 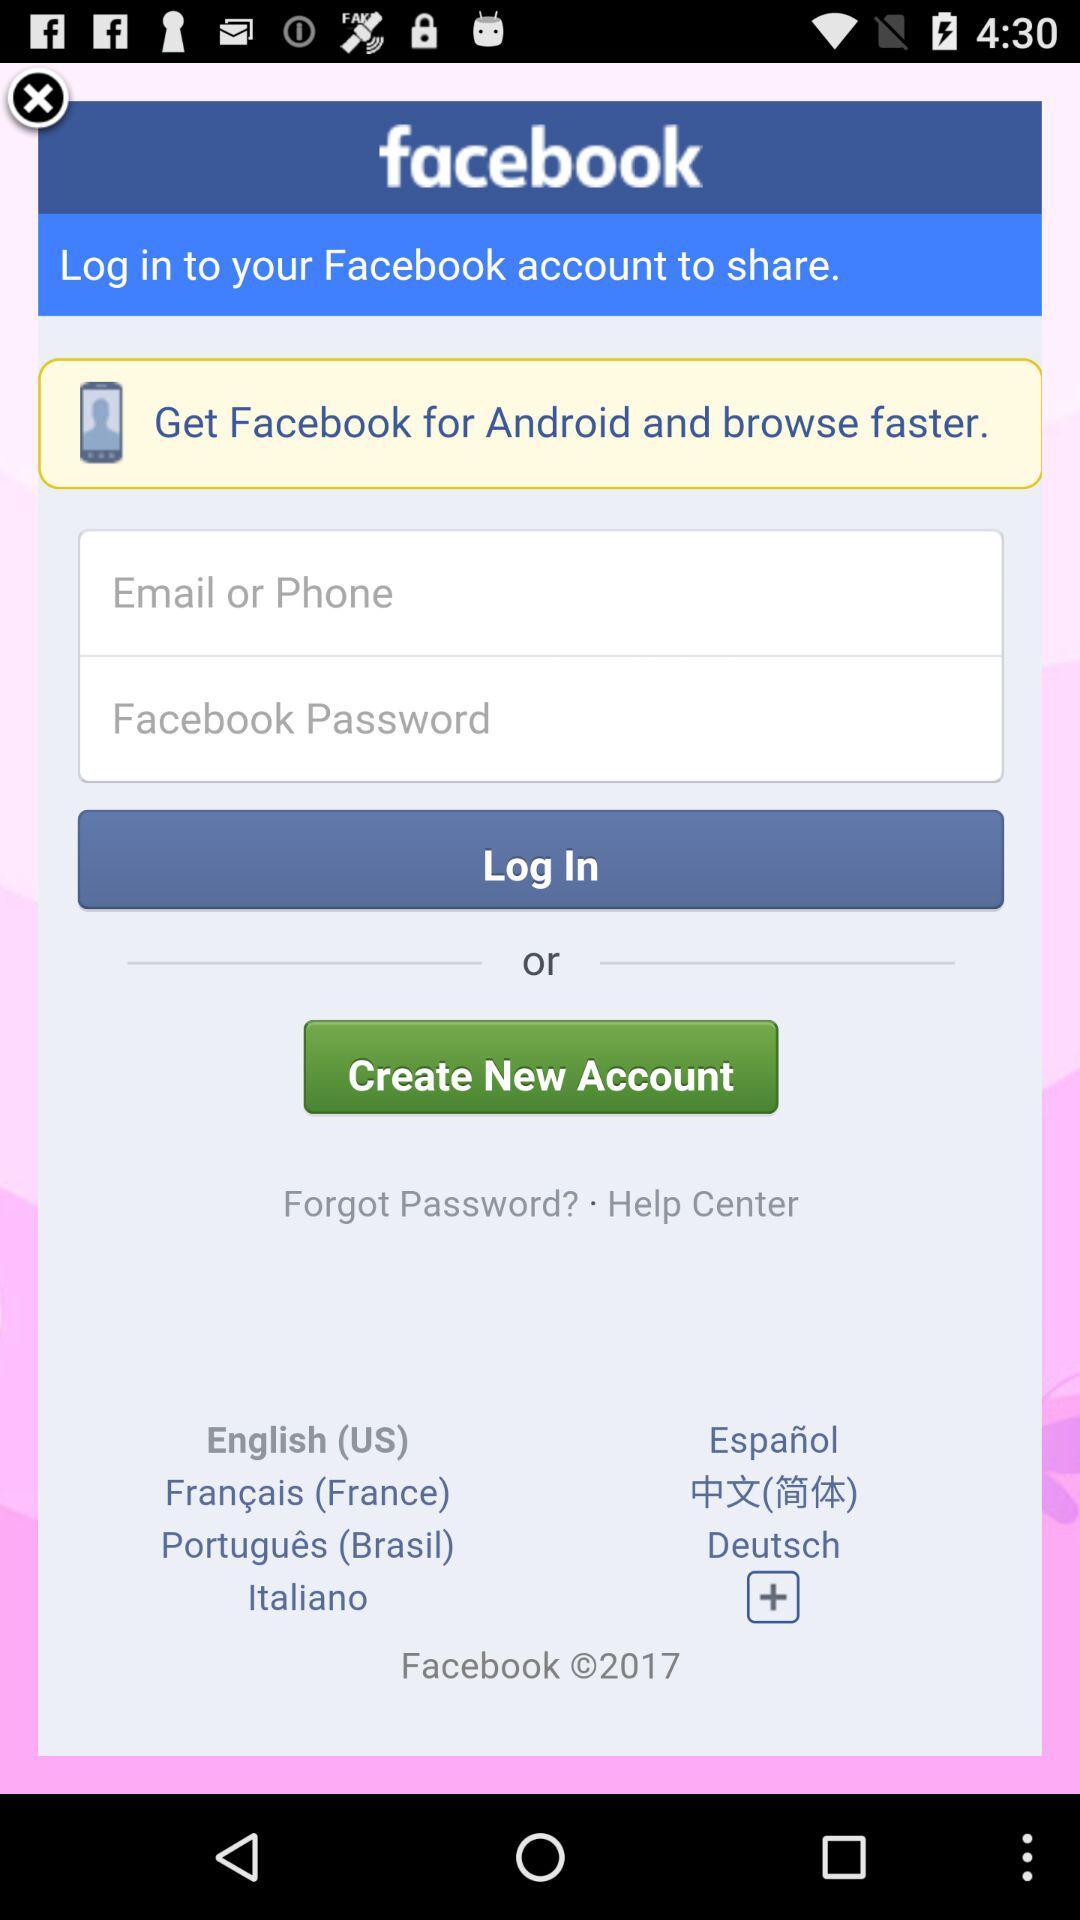 What do you see at coordinates (38, 102) in the screenshot?
I see `cancel` at bounding box center [38, 102].